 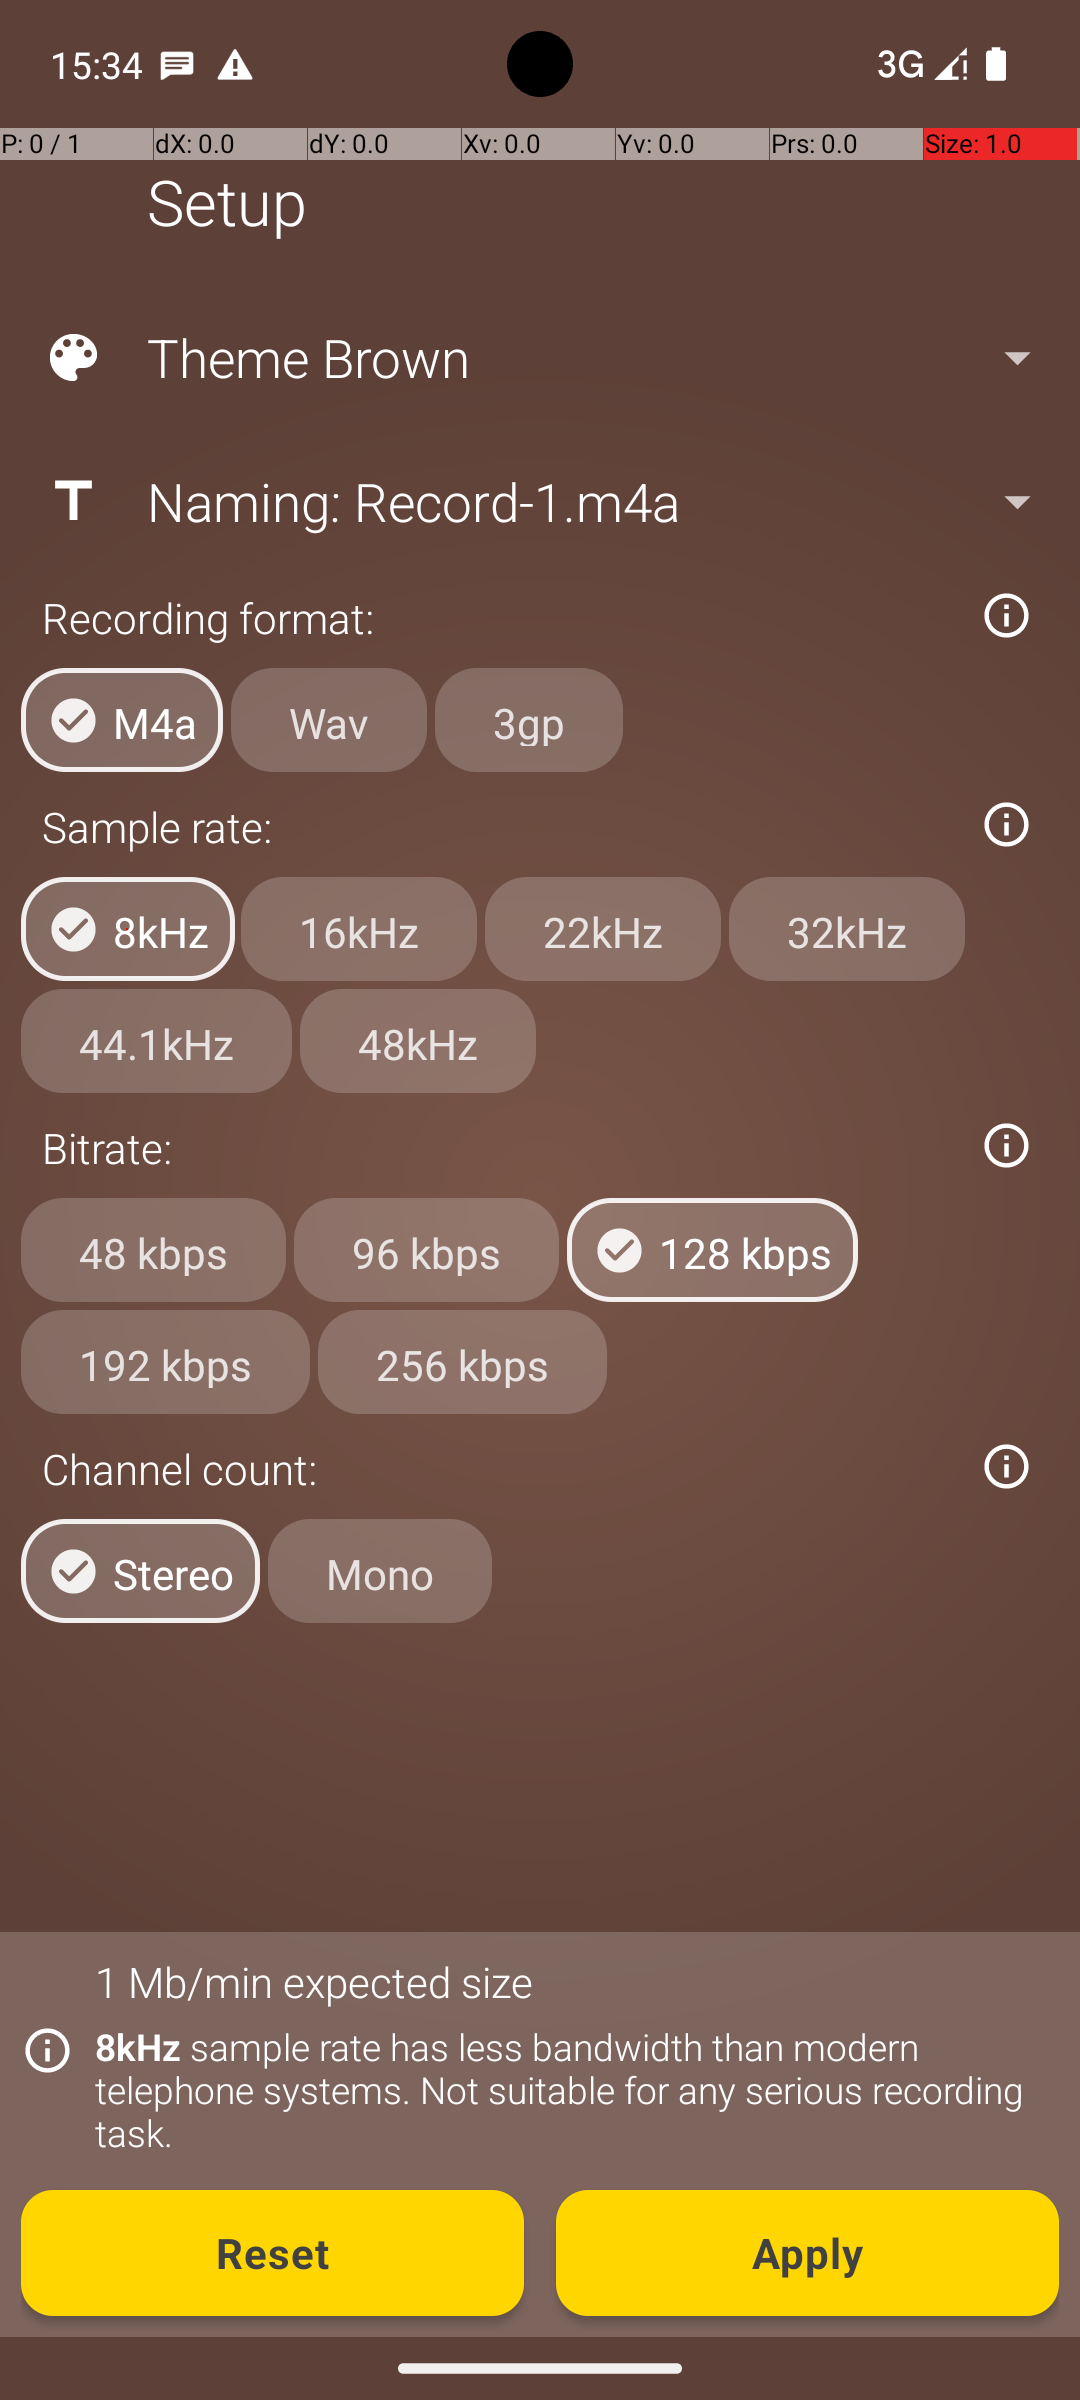 What do you see at coordinates (156, 1041) in the screenshot?
I see `44.1kHz` at bounding box center [156, 1041].